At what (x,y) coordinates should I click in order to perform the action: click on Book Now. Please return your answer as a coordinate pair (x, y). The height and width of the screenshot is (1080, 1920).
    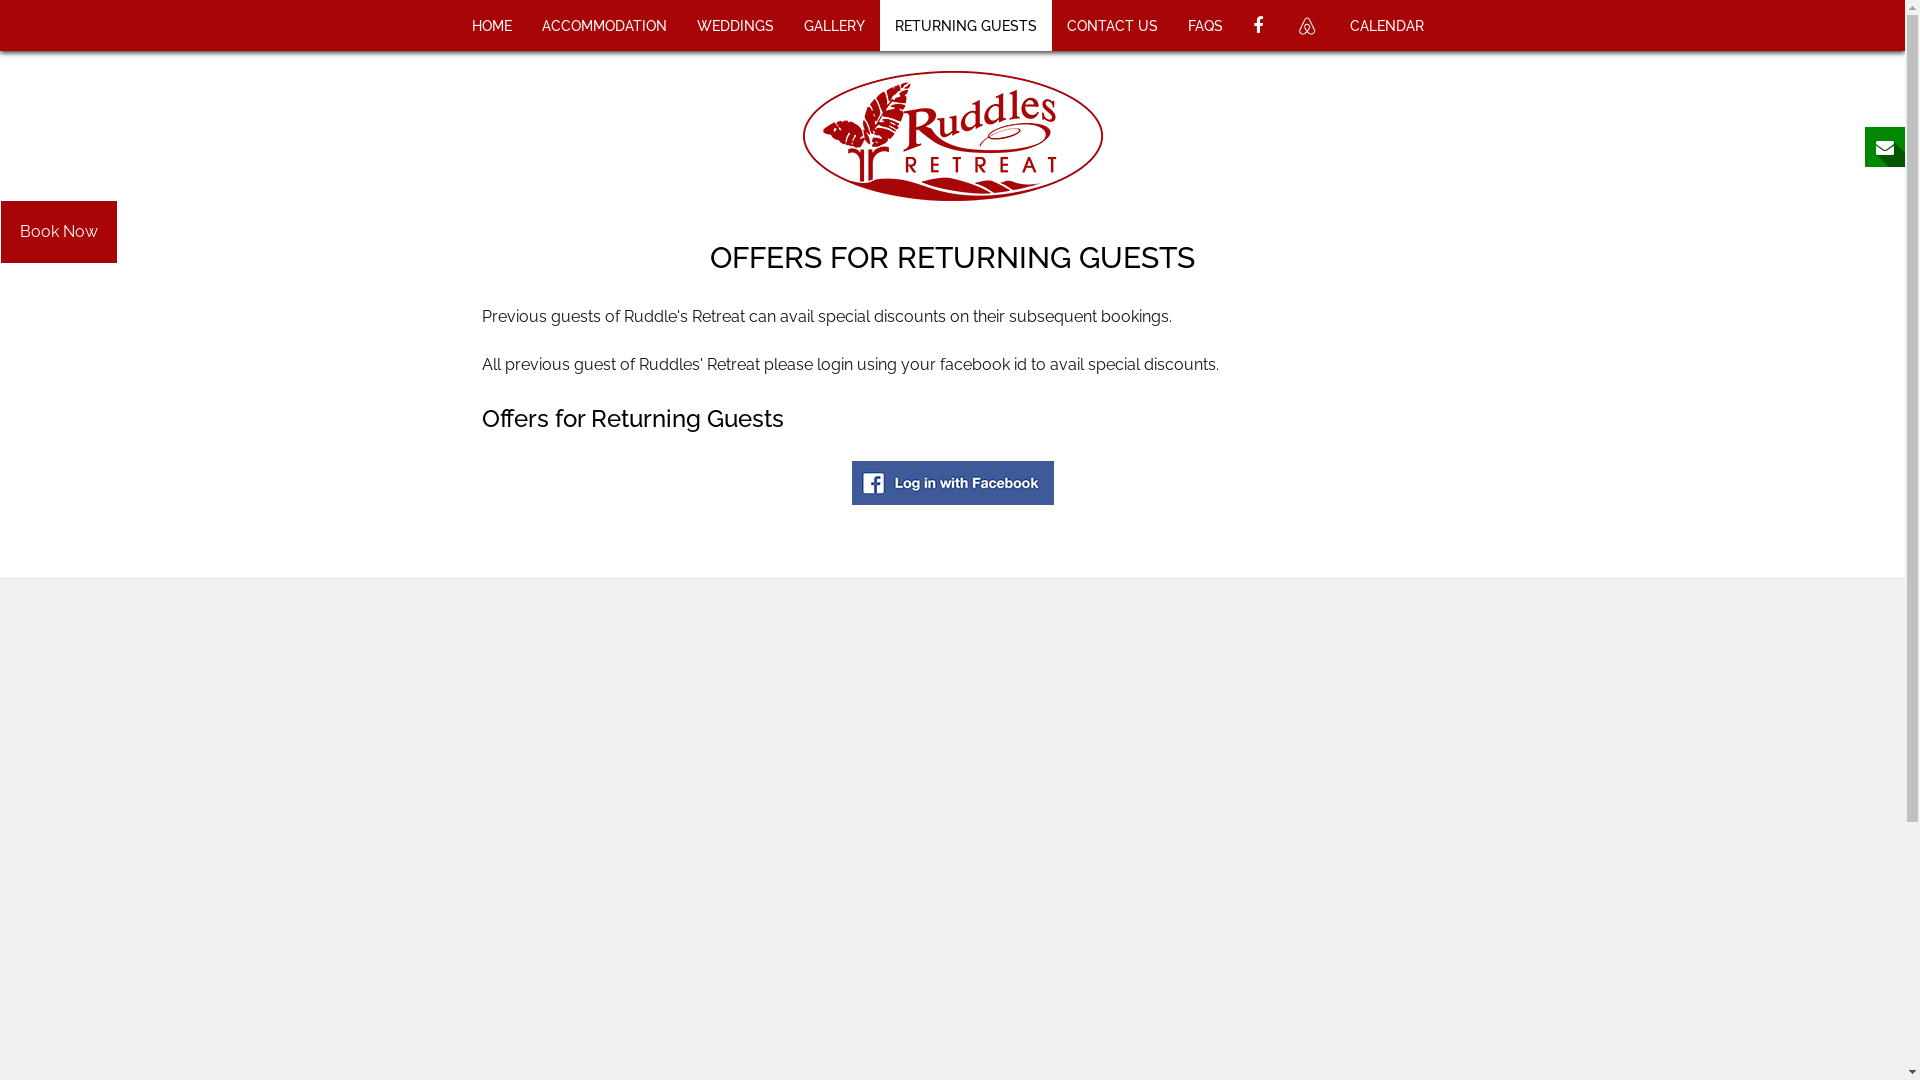
    Looking at the image, I should click on (59, 232).